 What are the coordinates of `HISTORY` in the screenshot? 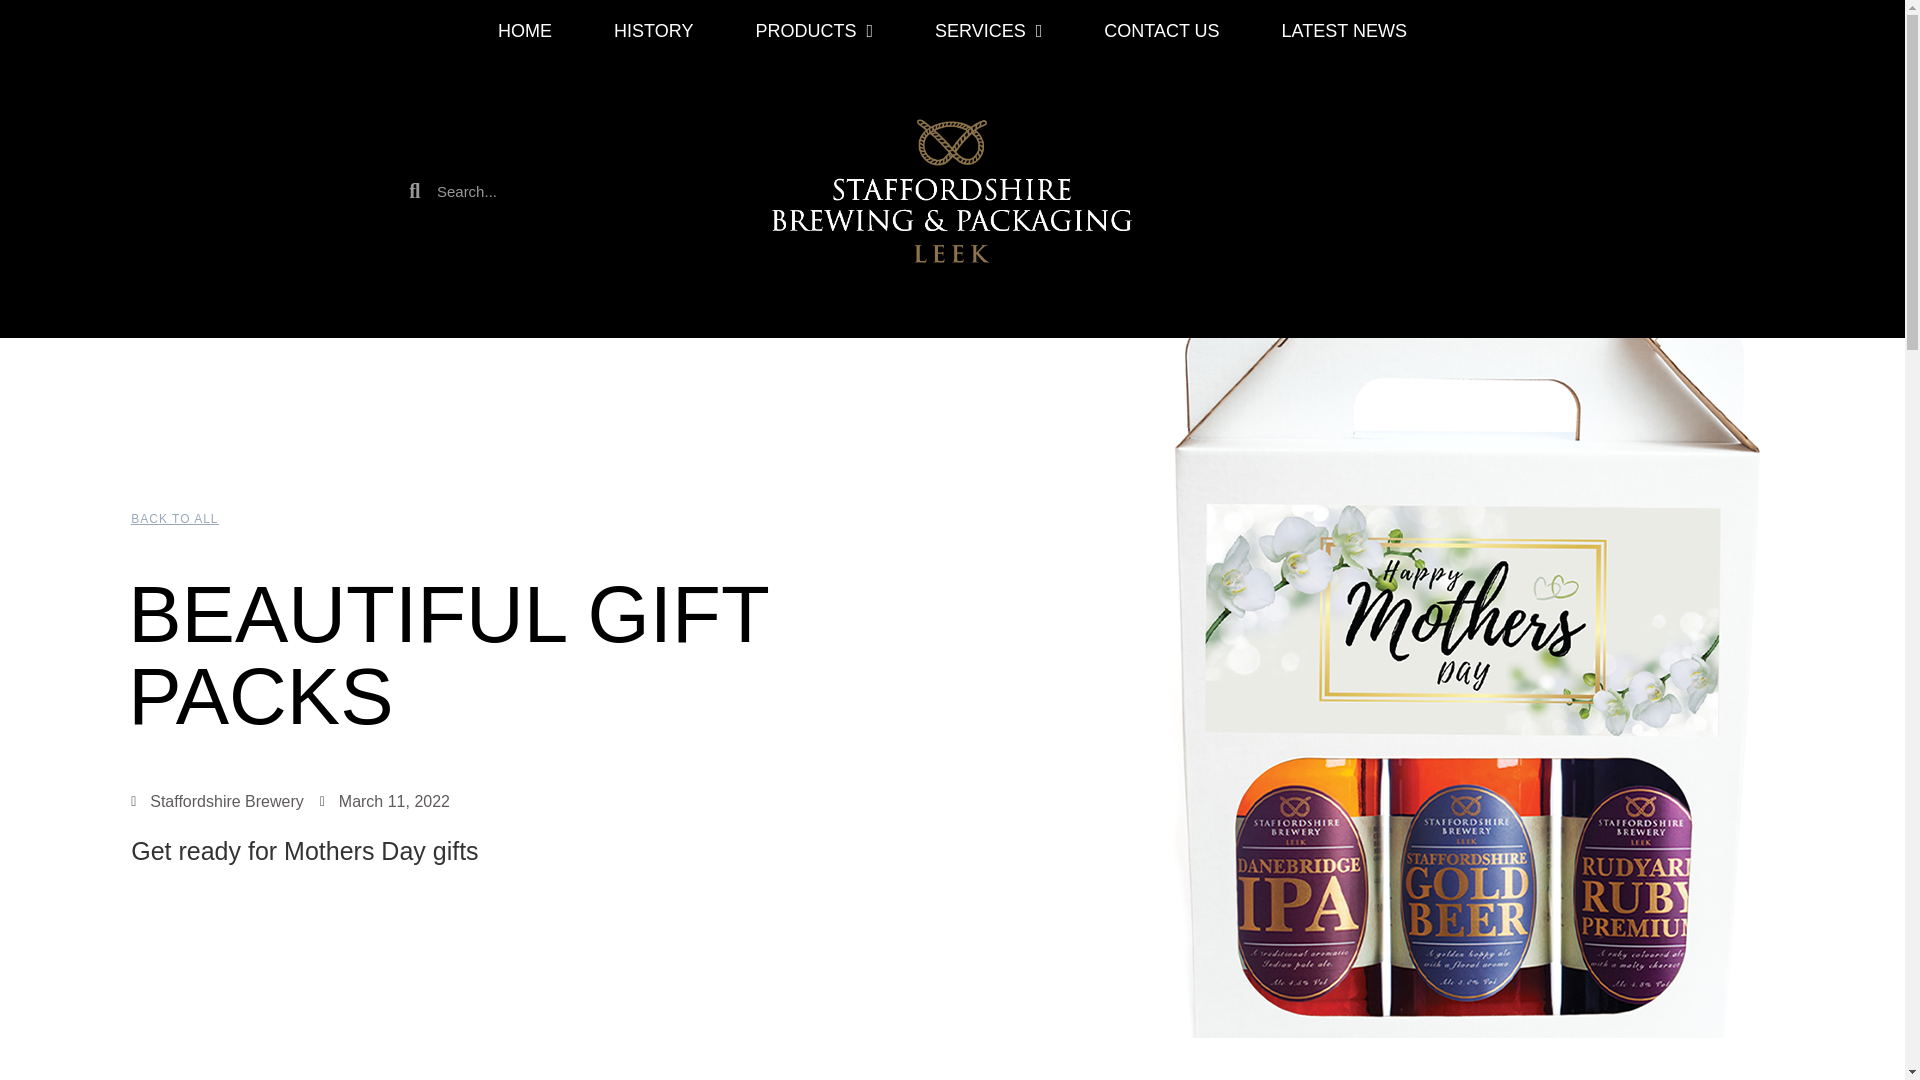 It's located at (653, 31).